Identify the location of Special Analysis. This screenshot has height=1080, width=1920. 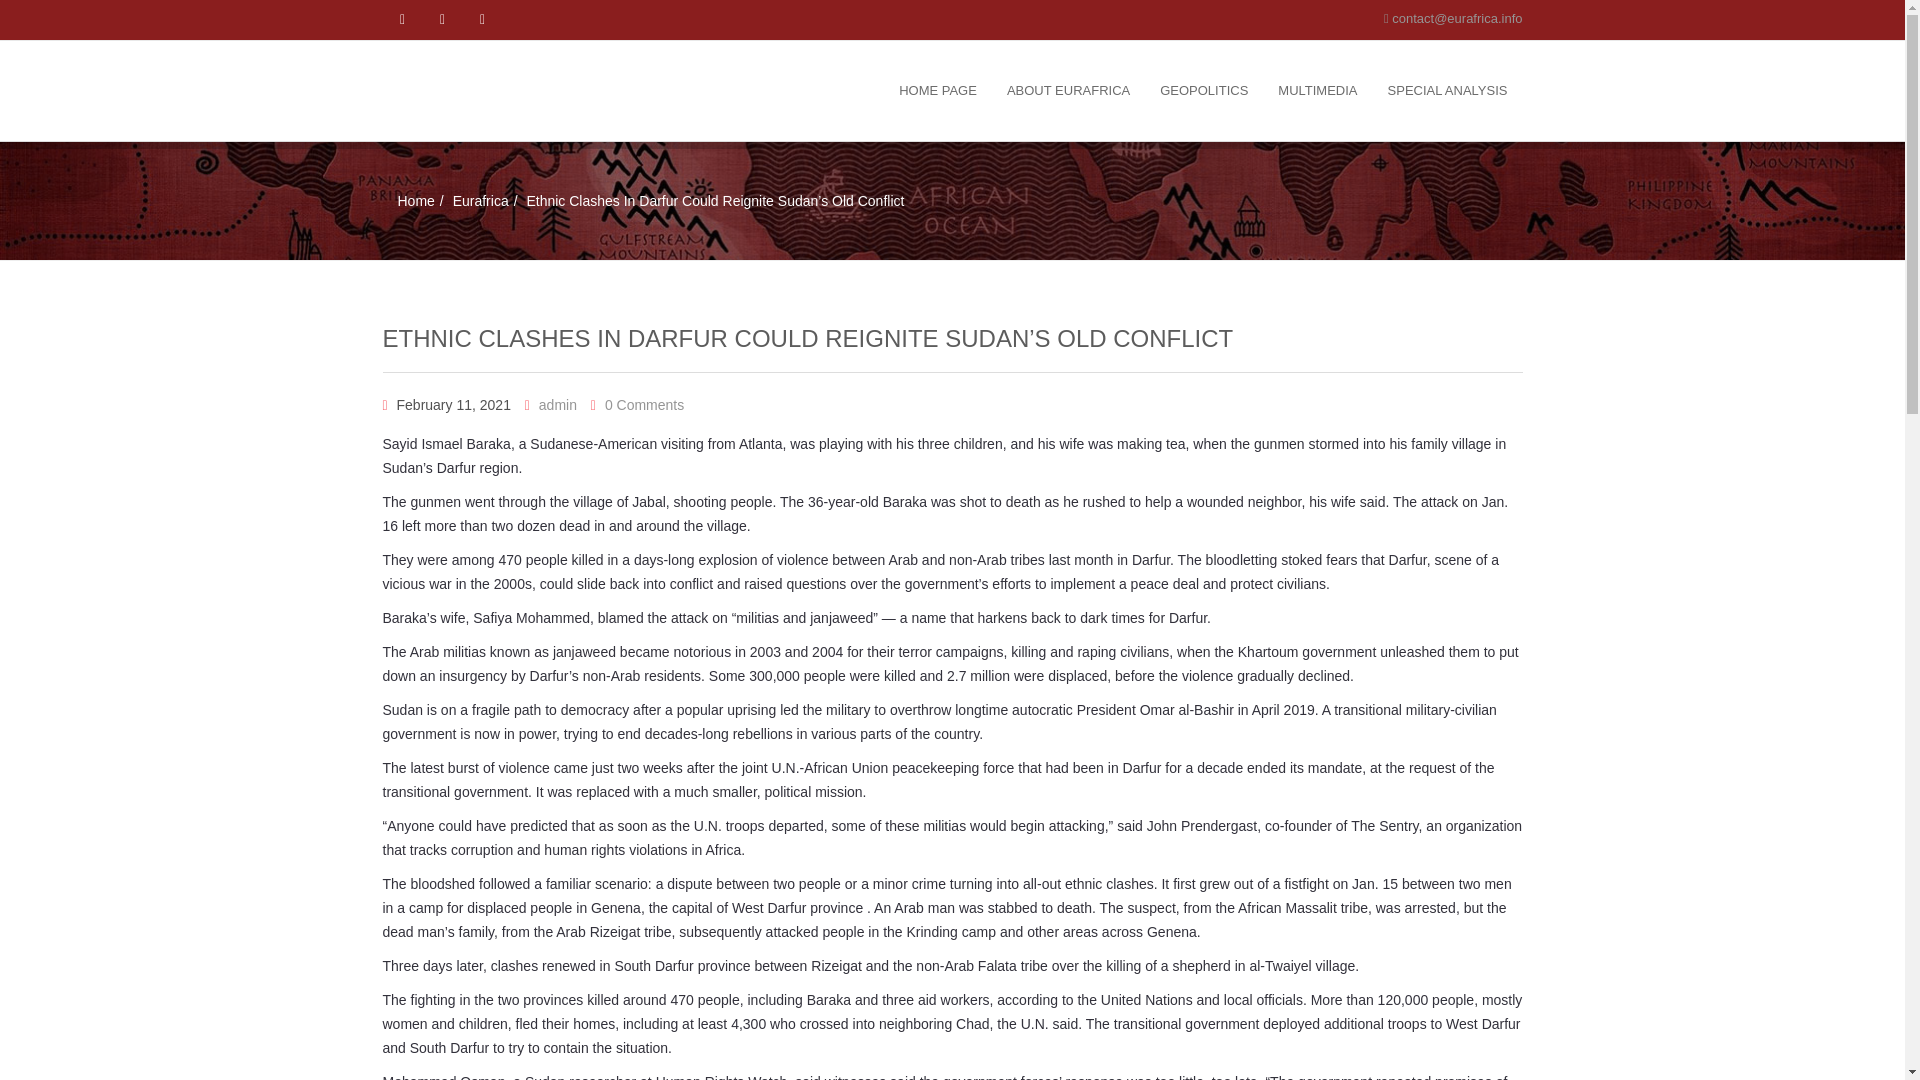
(1447, 91).